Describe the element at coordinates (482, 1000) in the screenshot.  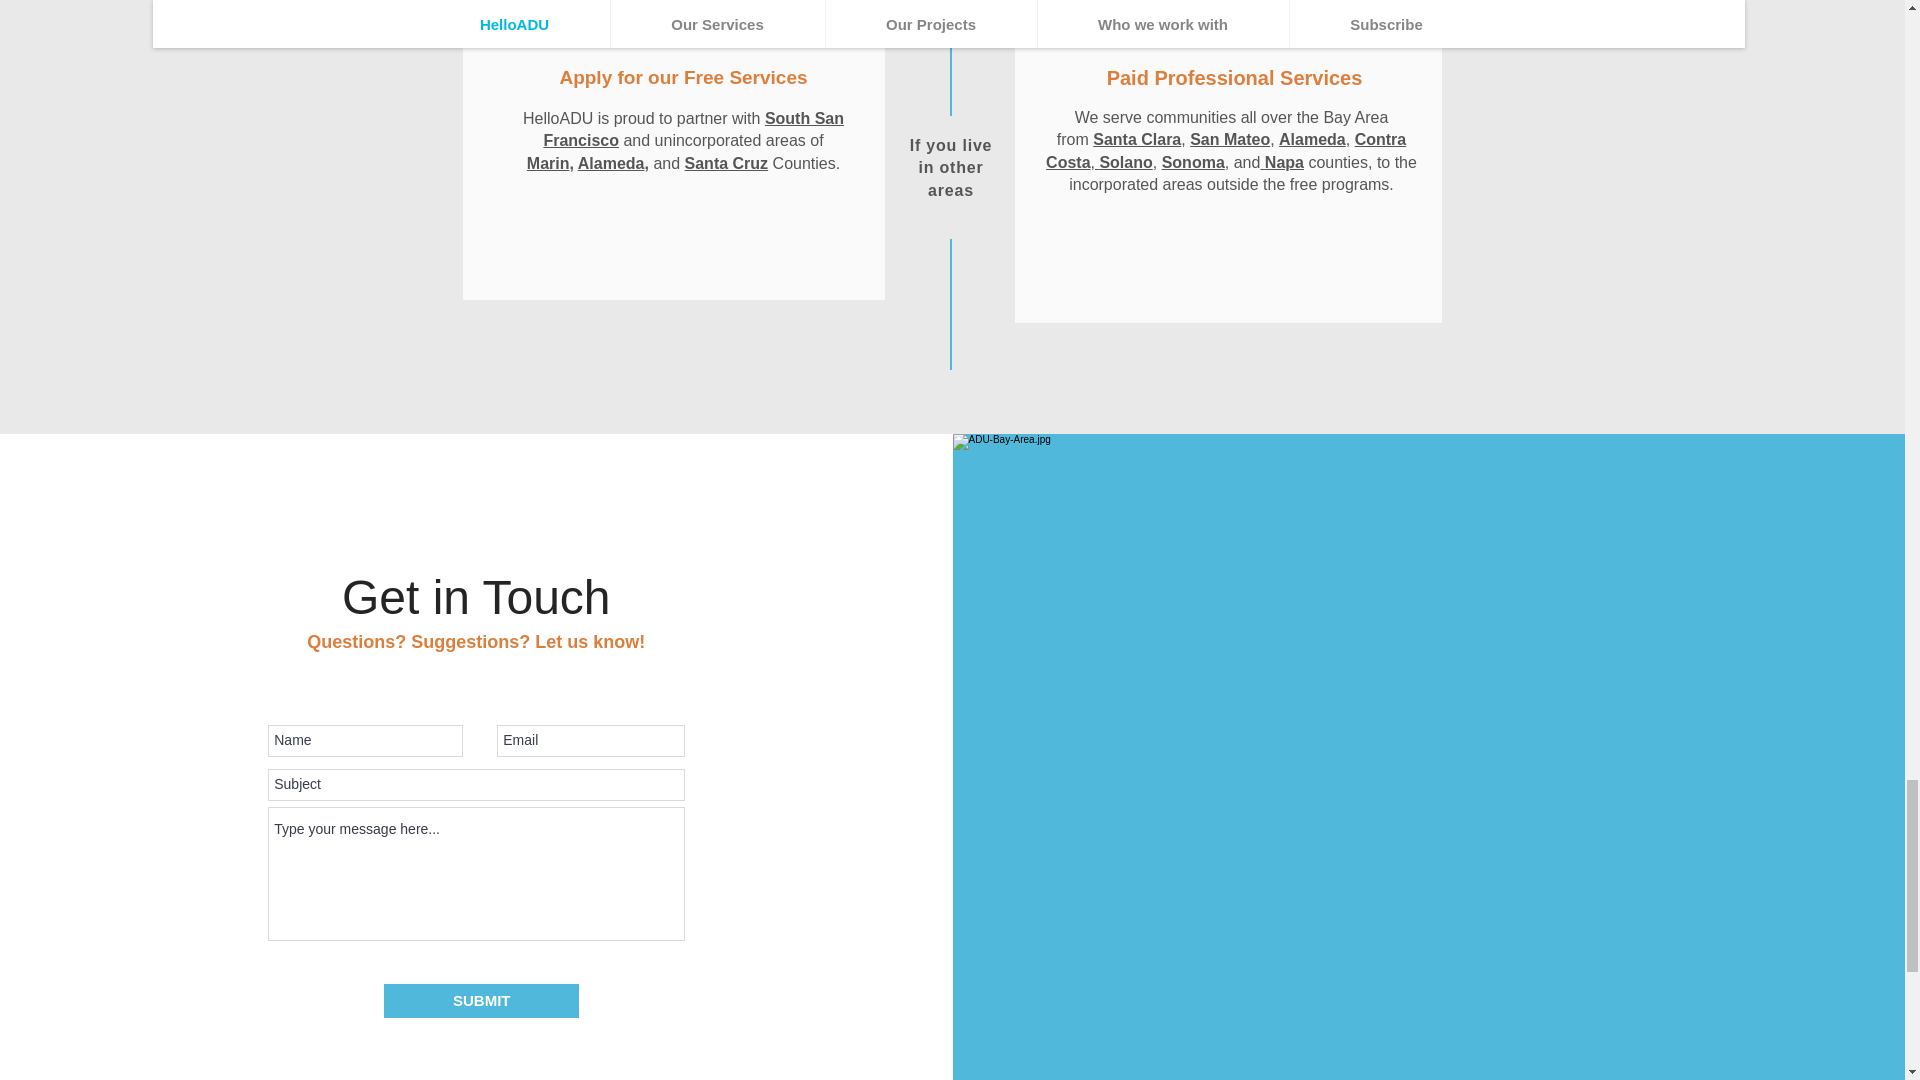
I see `SUBMIT` at that location.